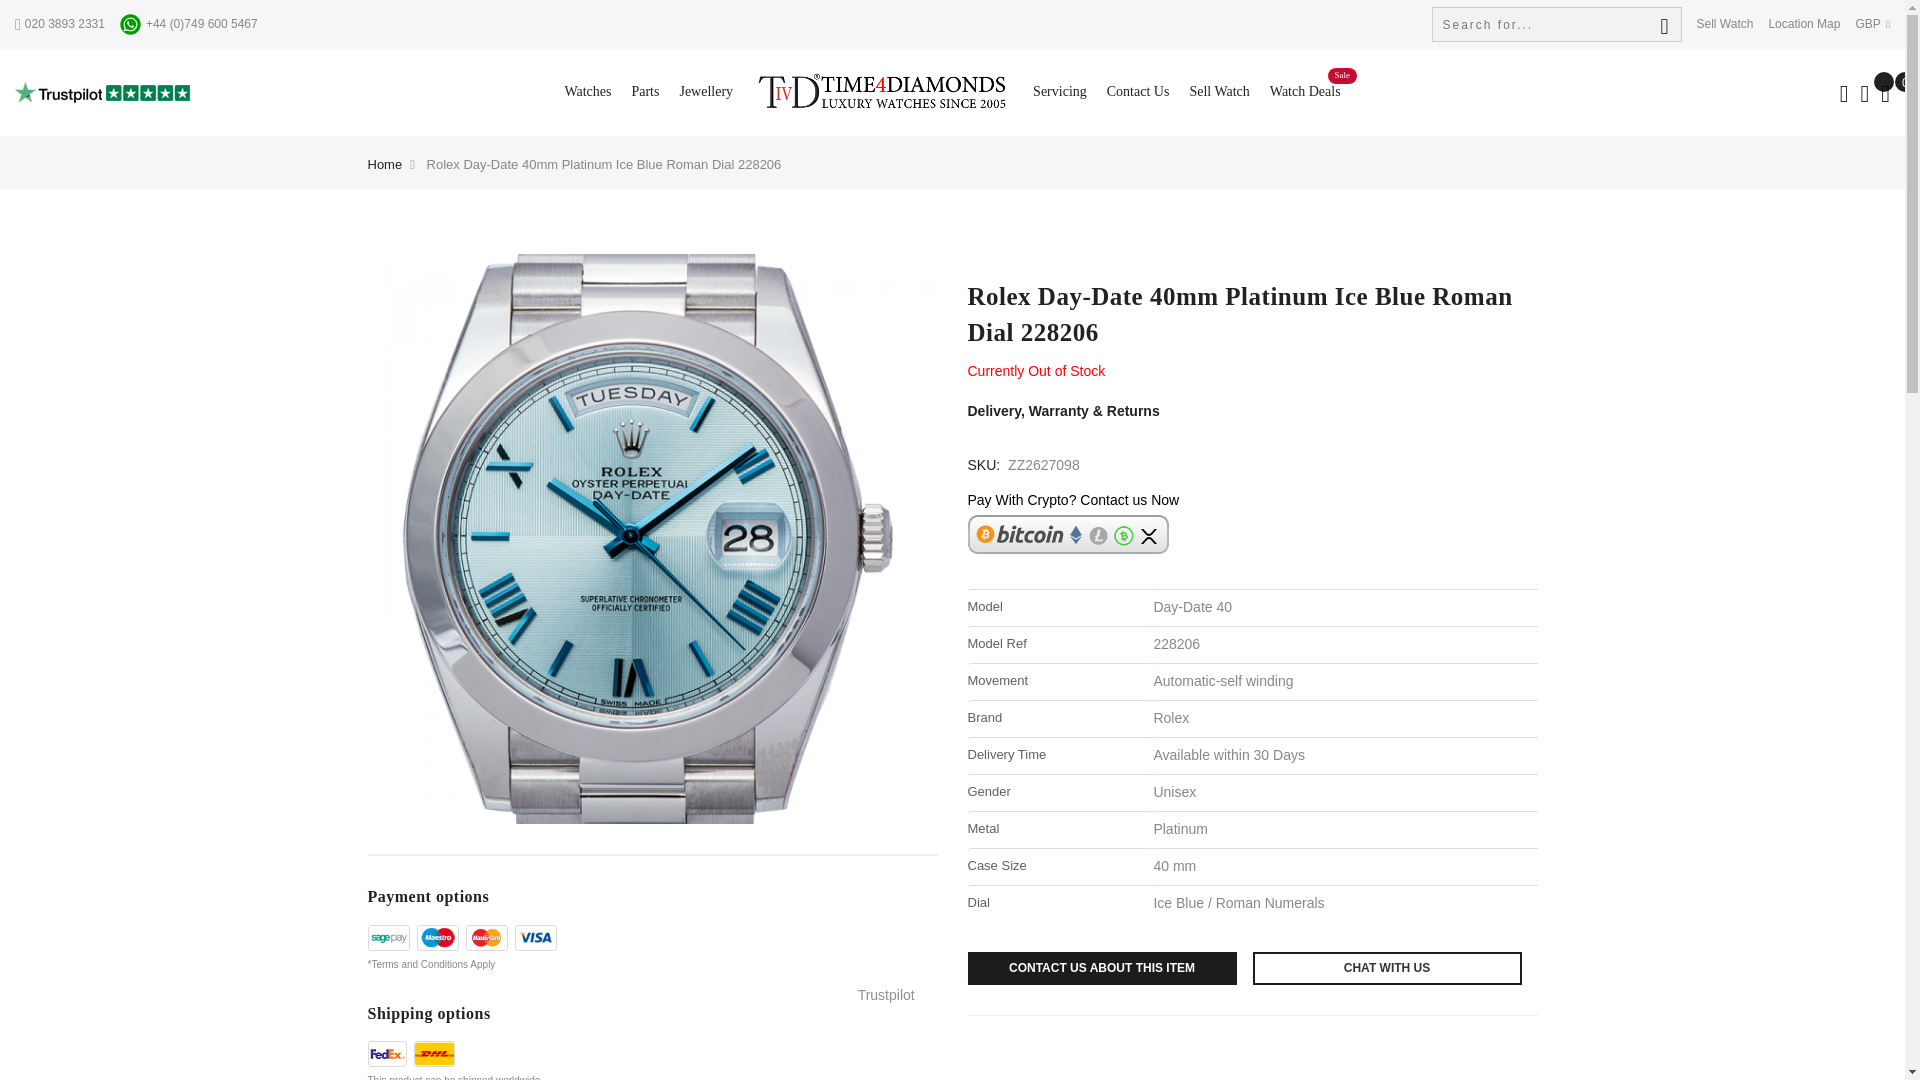 The width and height of the screenshot is (1920, 1080). Describe the element at coordinates (386, 164) in the screenshot. I see `Go to Home Page` at that location.